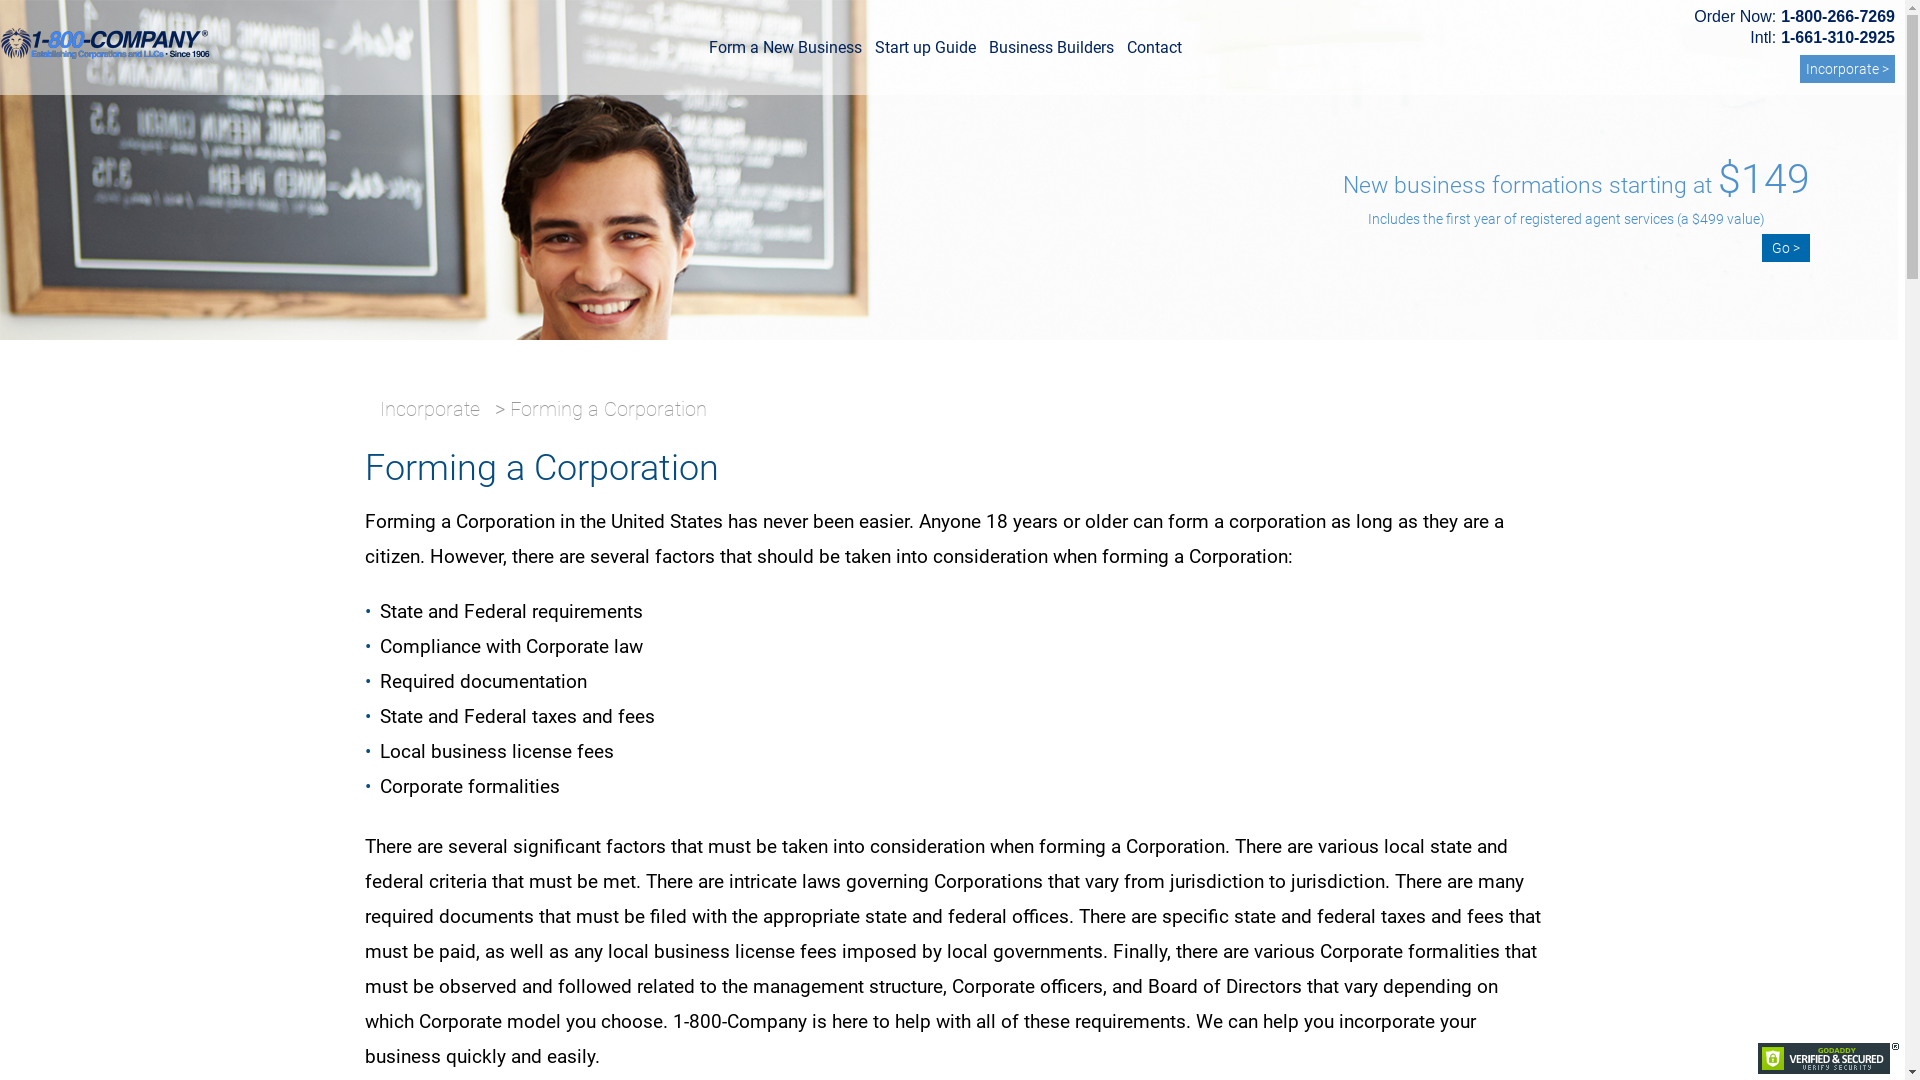  I want to click on Incorporate, so click(430, 409).